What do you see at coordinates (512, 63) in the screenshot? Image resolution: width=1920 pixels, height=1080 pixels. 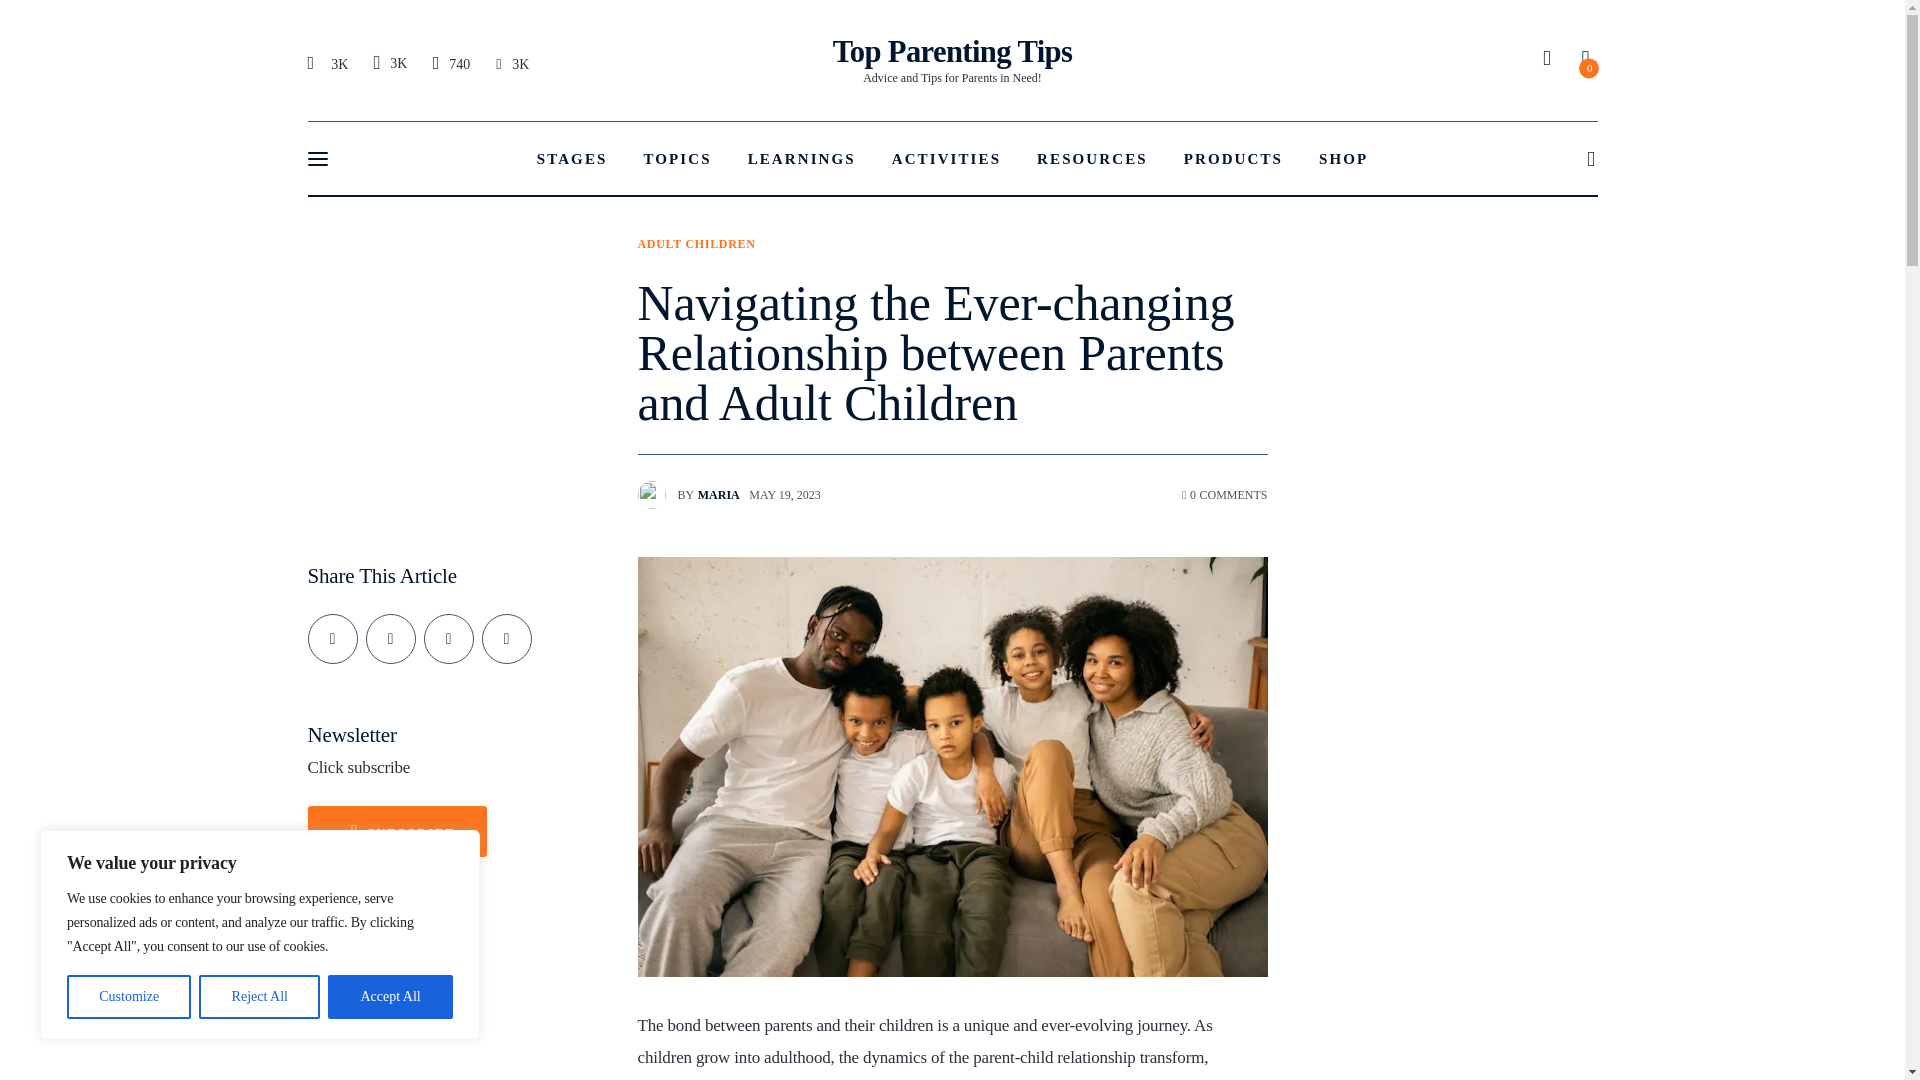 I see `STAGES` at bounding box center [512, 63].